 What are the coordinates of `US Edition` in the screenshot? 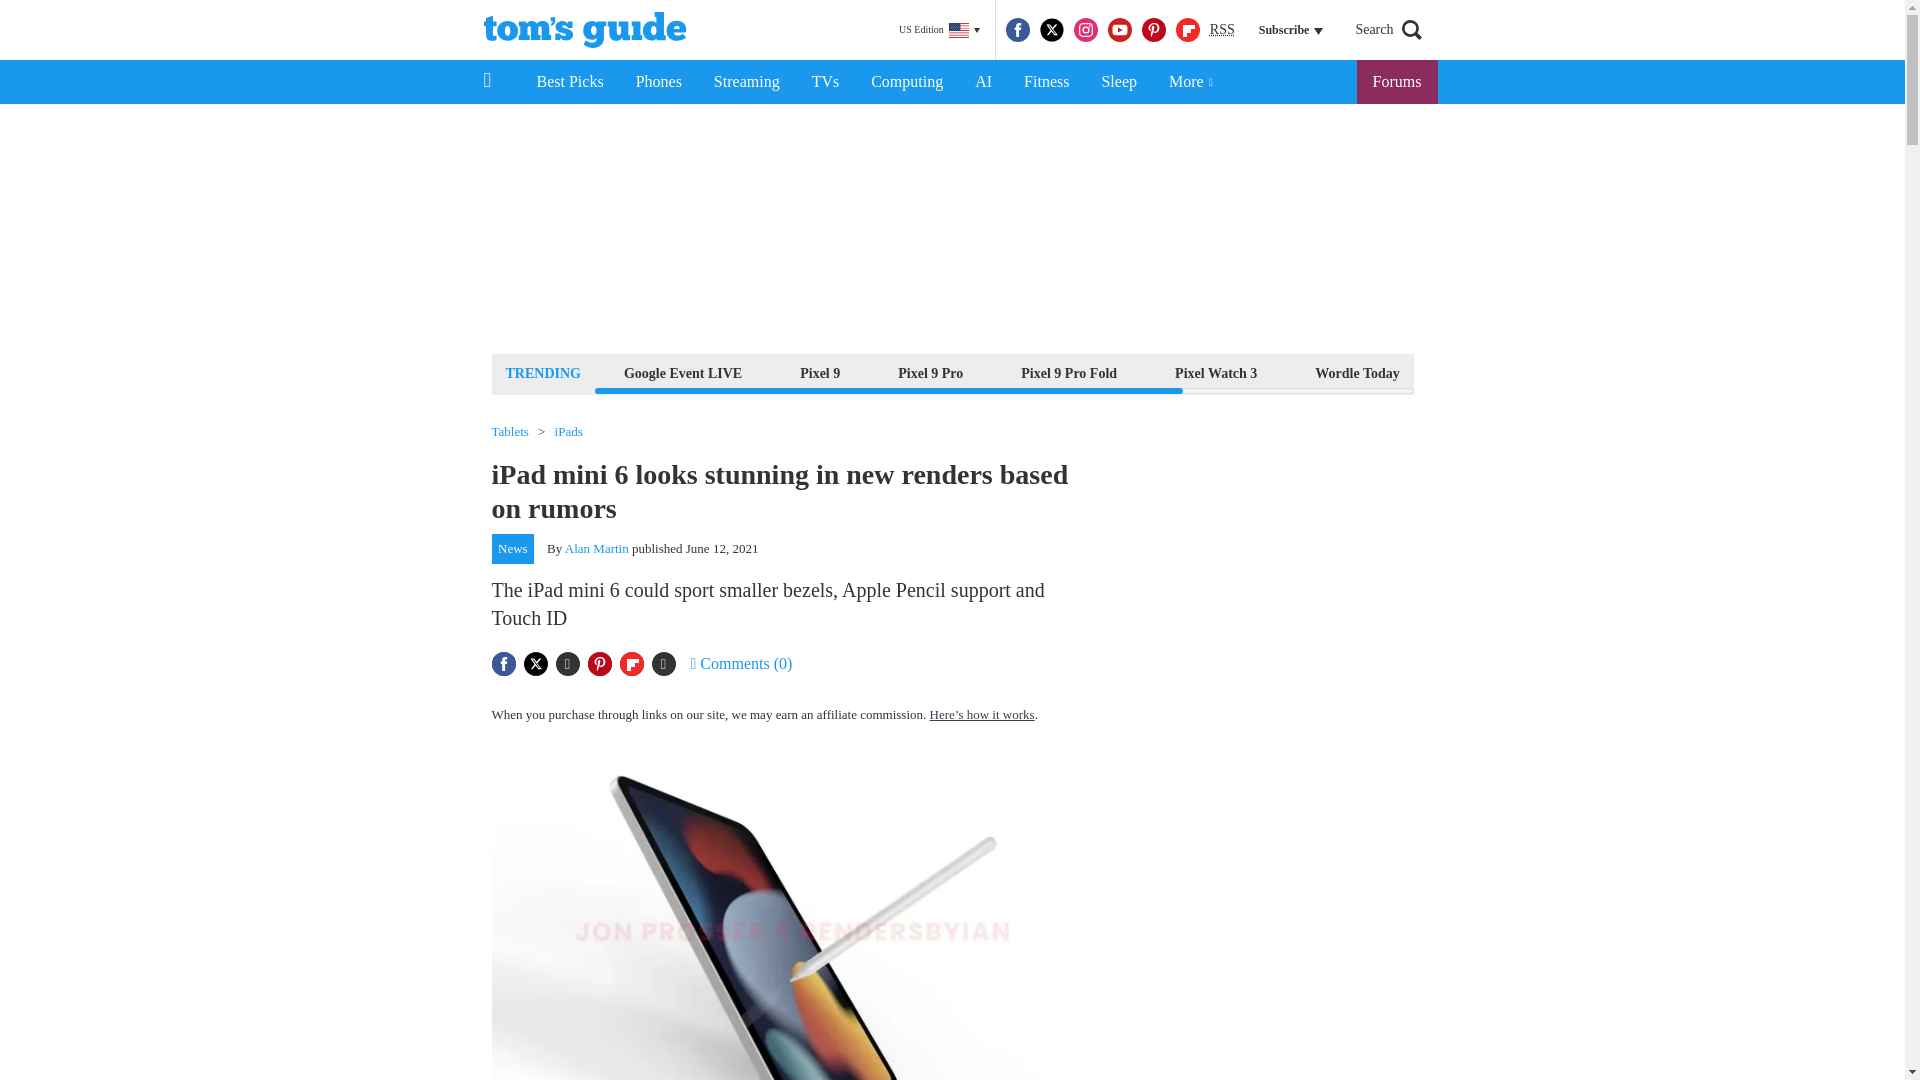 It's located at (939, 30).